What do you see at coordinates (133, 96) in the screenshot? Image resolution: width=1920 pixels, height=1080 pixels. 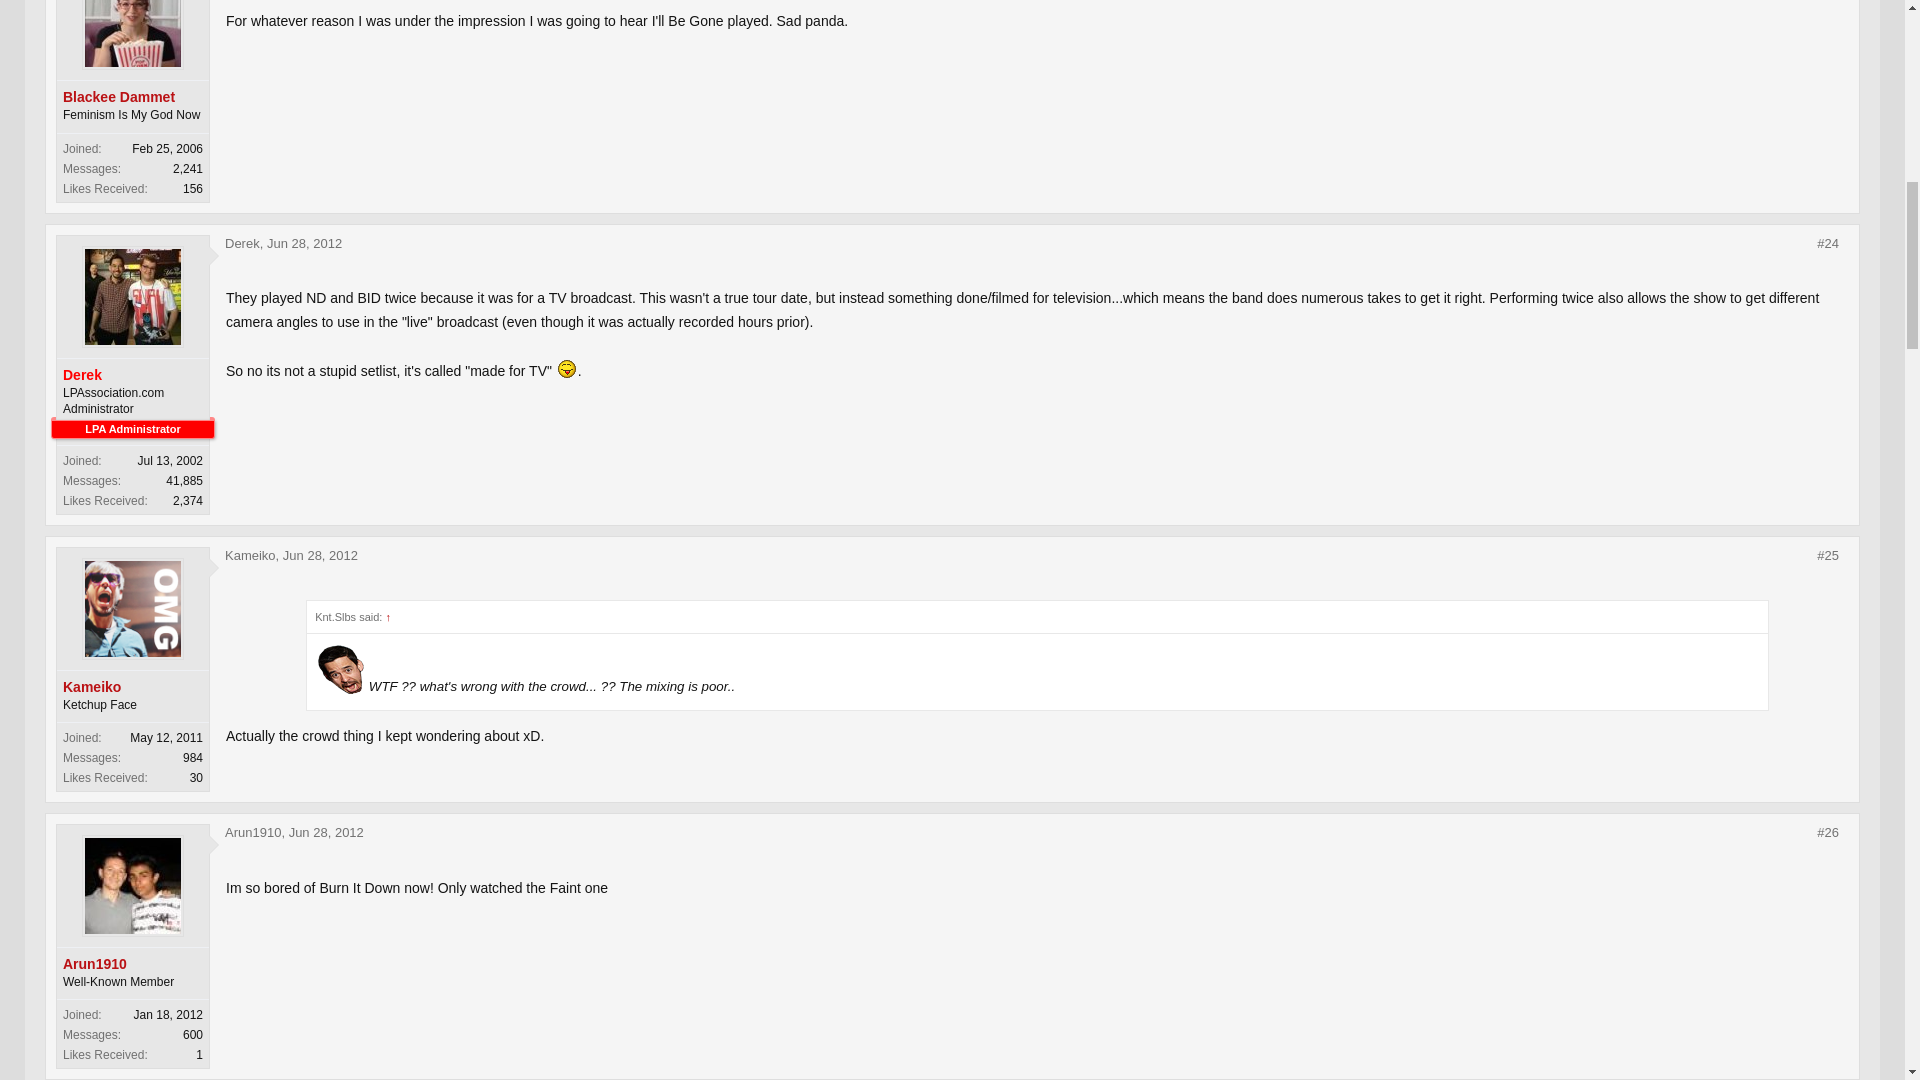 I see `Blackee Dammet` at bounding box center [133, 96].